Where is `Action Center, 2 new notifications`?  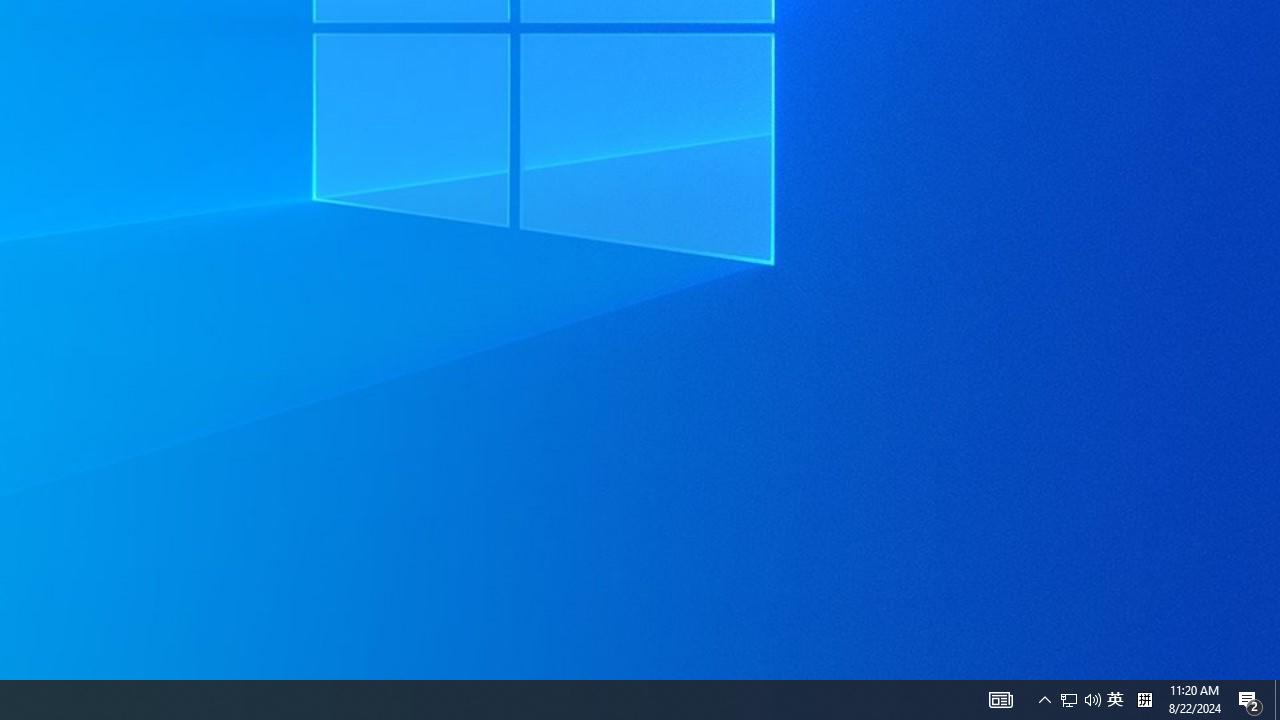 Action Center, 2 new notifications is located at coordinates (1115, 700).